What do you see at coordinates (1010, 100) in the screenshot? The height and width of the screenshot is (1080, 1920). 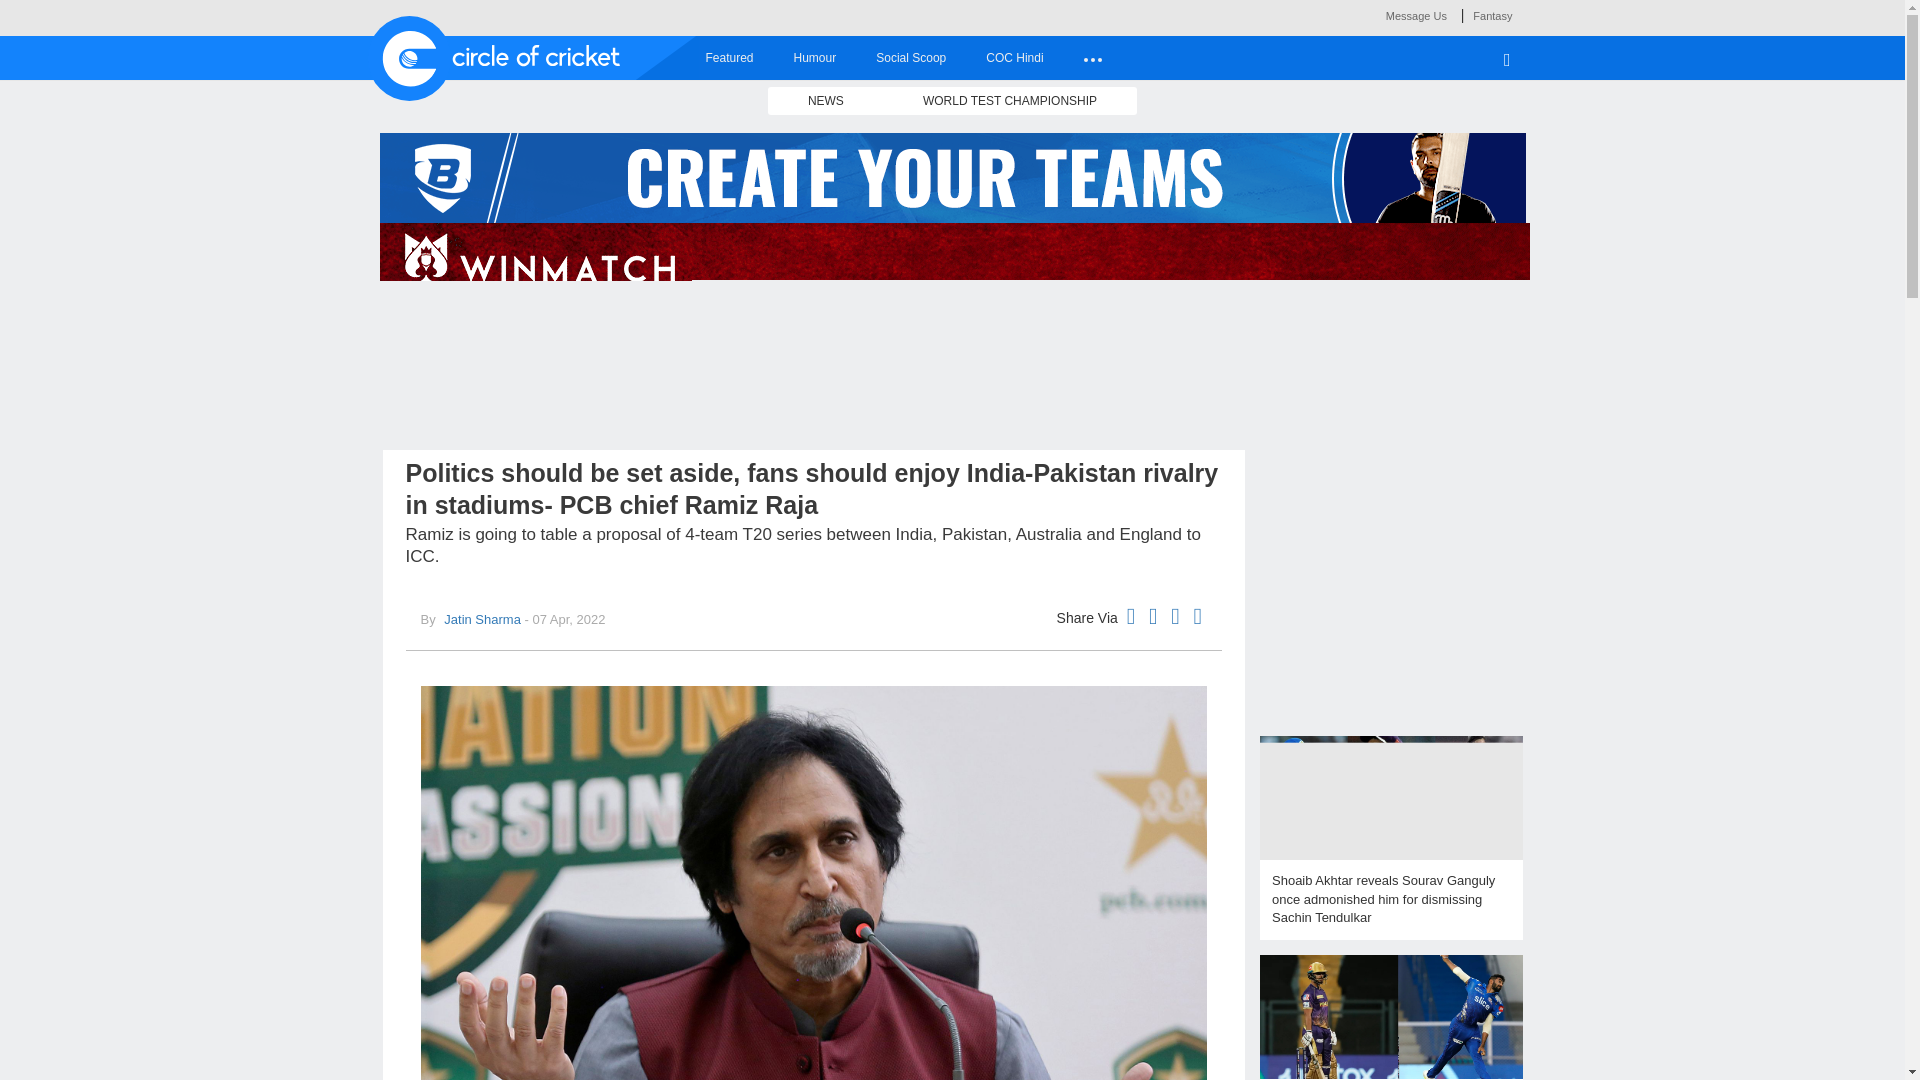 I see `WORLD TEST CHAMPIONSHIP` at bounding box center [1010, 100].